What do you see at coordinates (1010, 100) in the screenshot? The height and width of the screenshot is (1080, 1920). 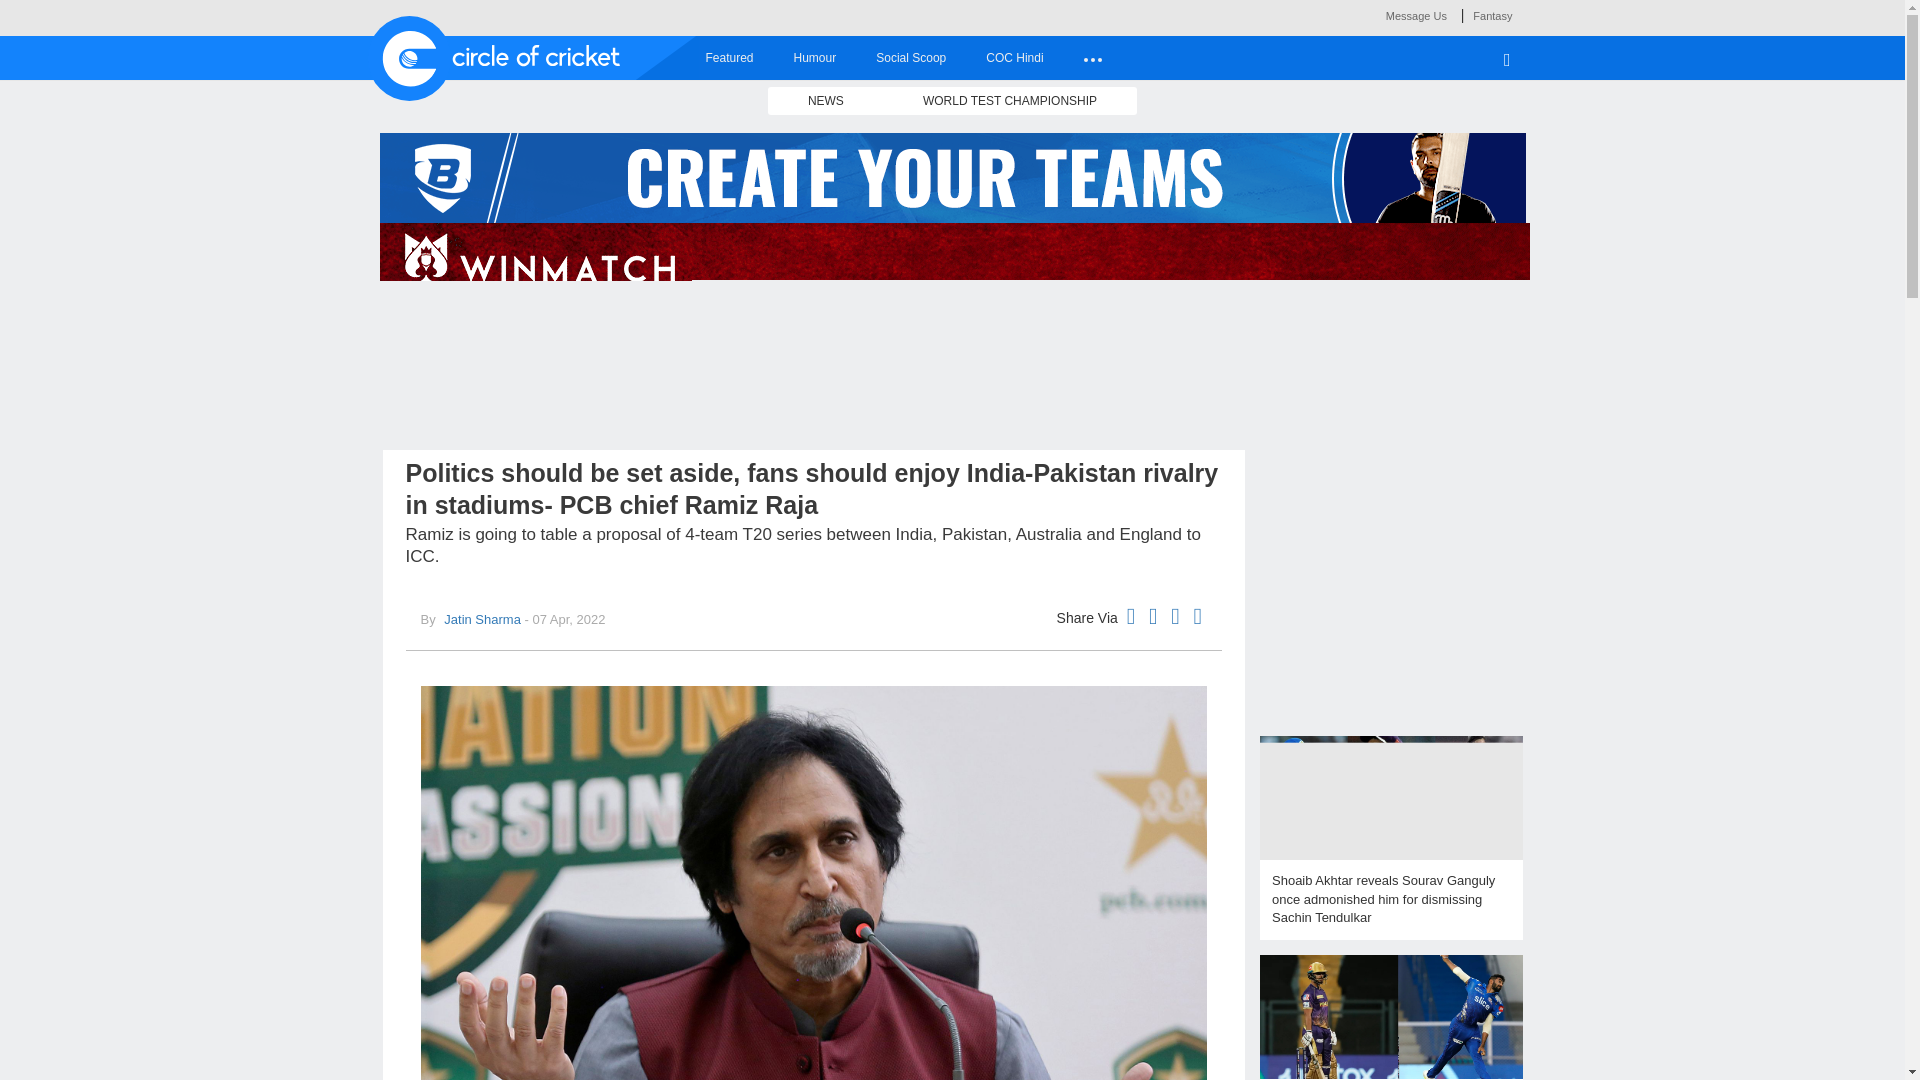 I see `WORLD TEST CHAMPIONSHIP` at bounding box center [1010, 100].